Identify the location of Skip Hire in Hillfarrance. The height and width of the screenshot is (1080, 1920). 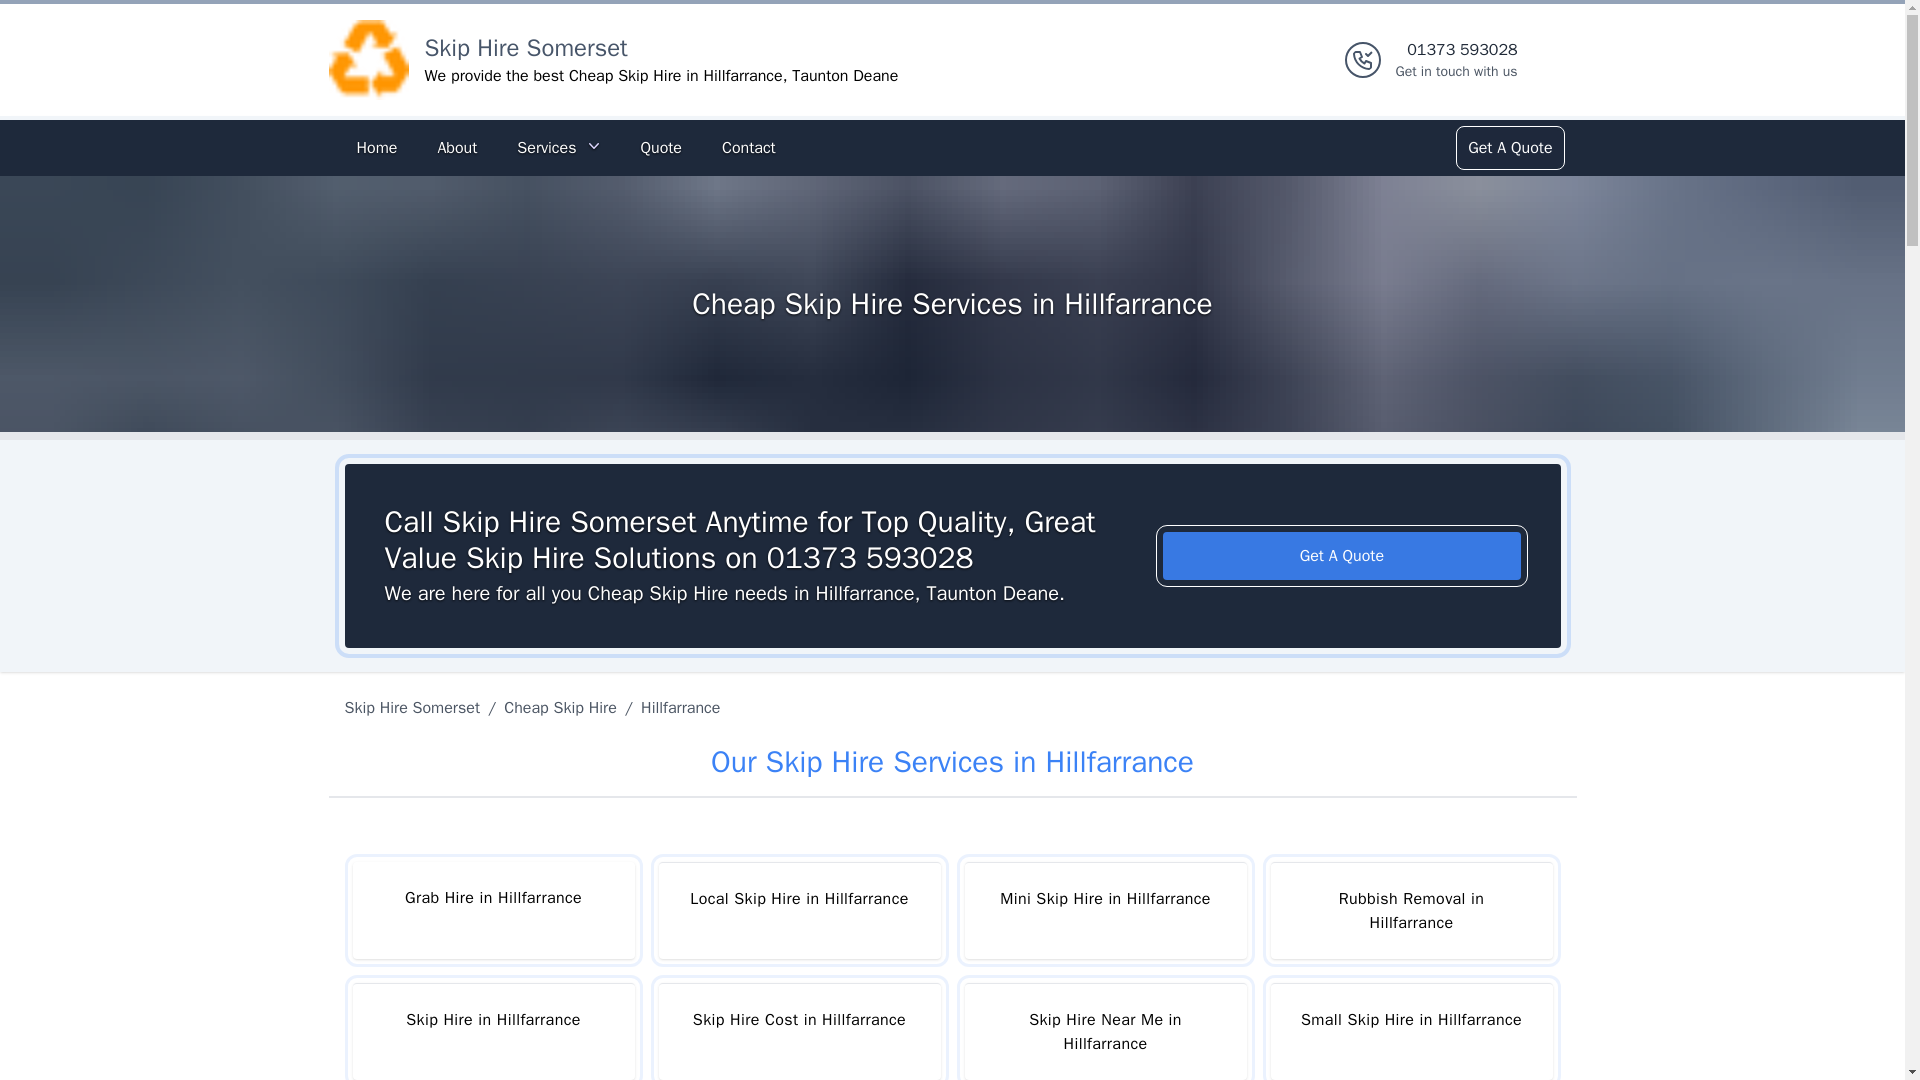
(492, 1031).